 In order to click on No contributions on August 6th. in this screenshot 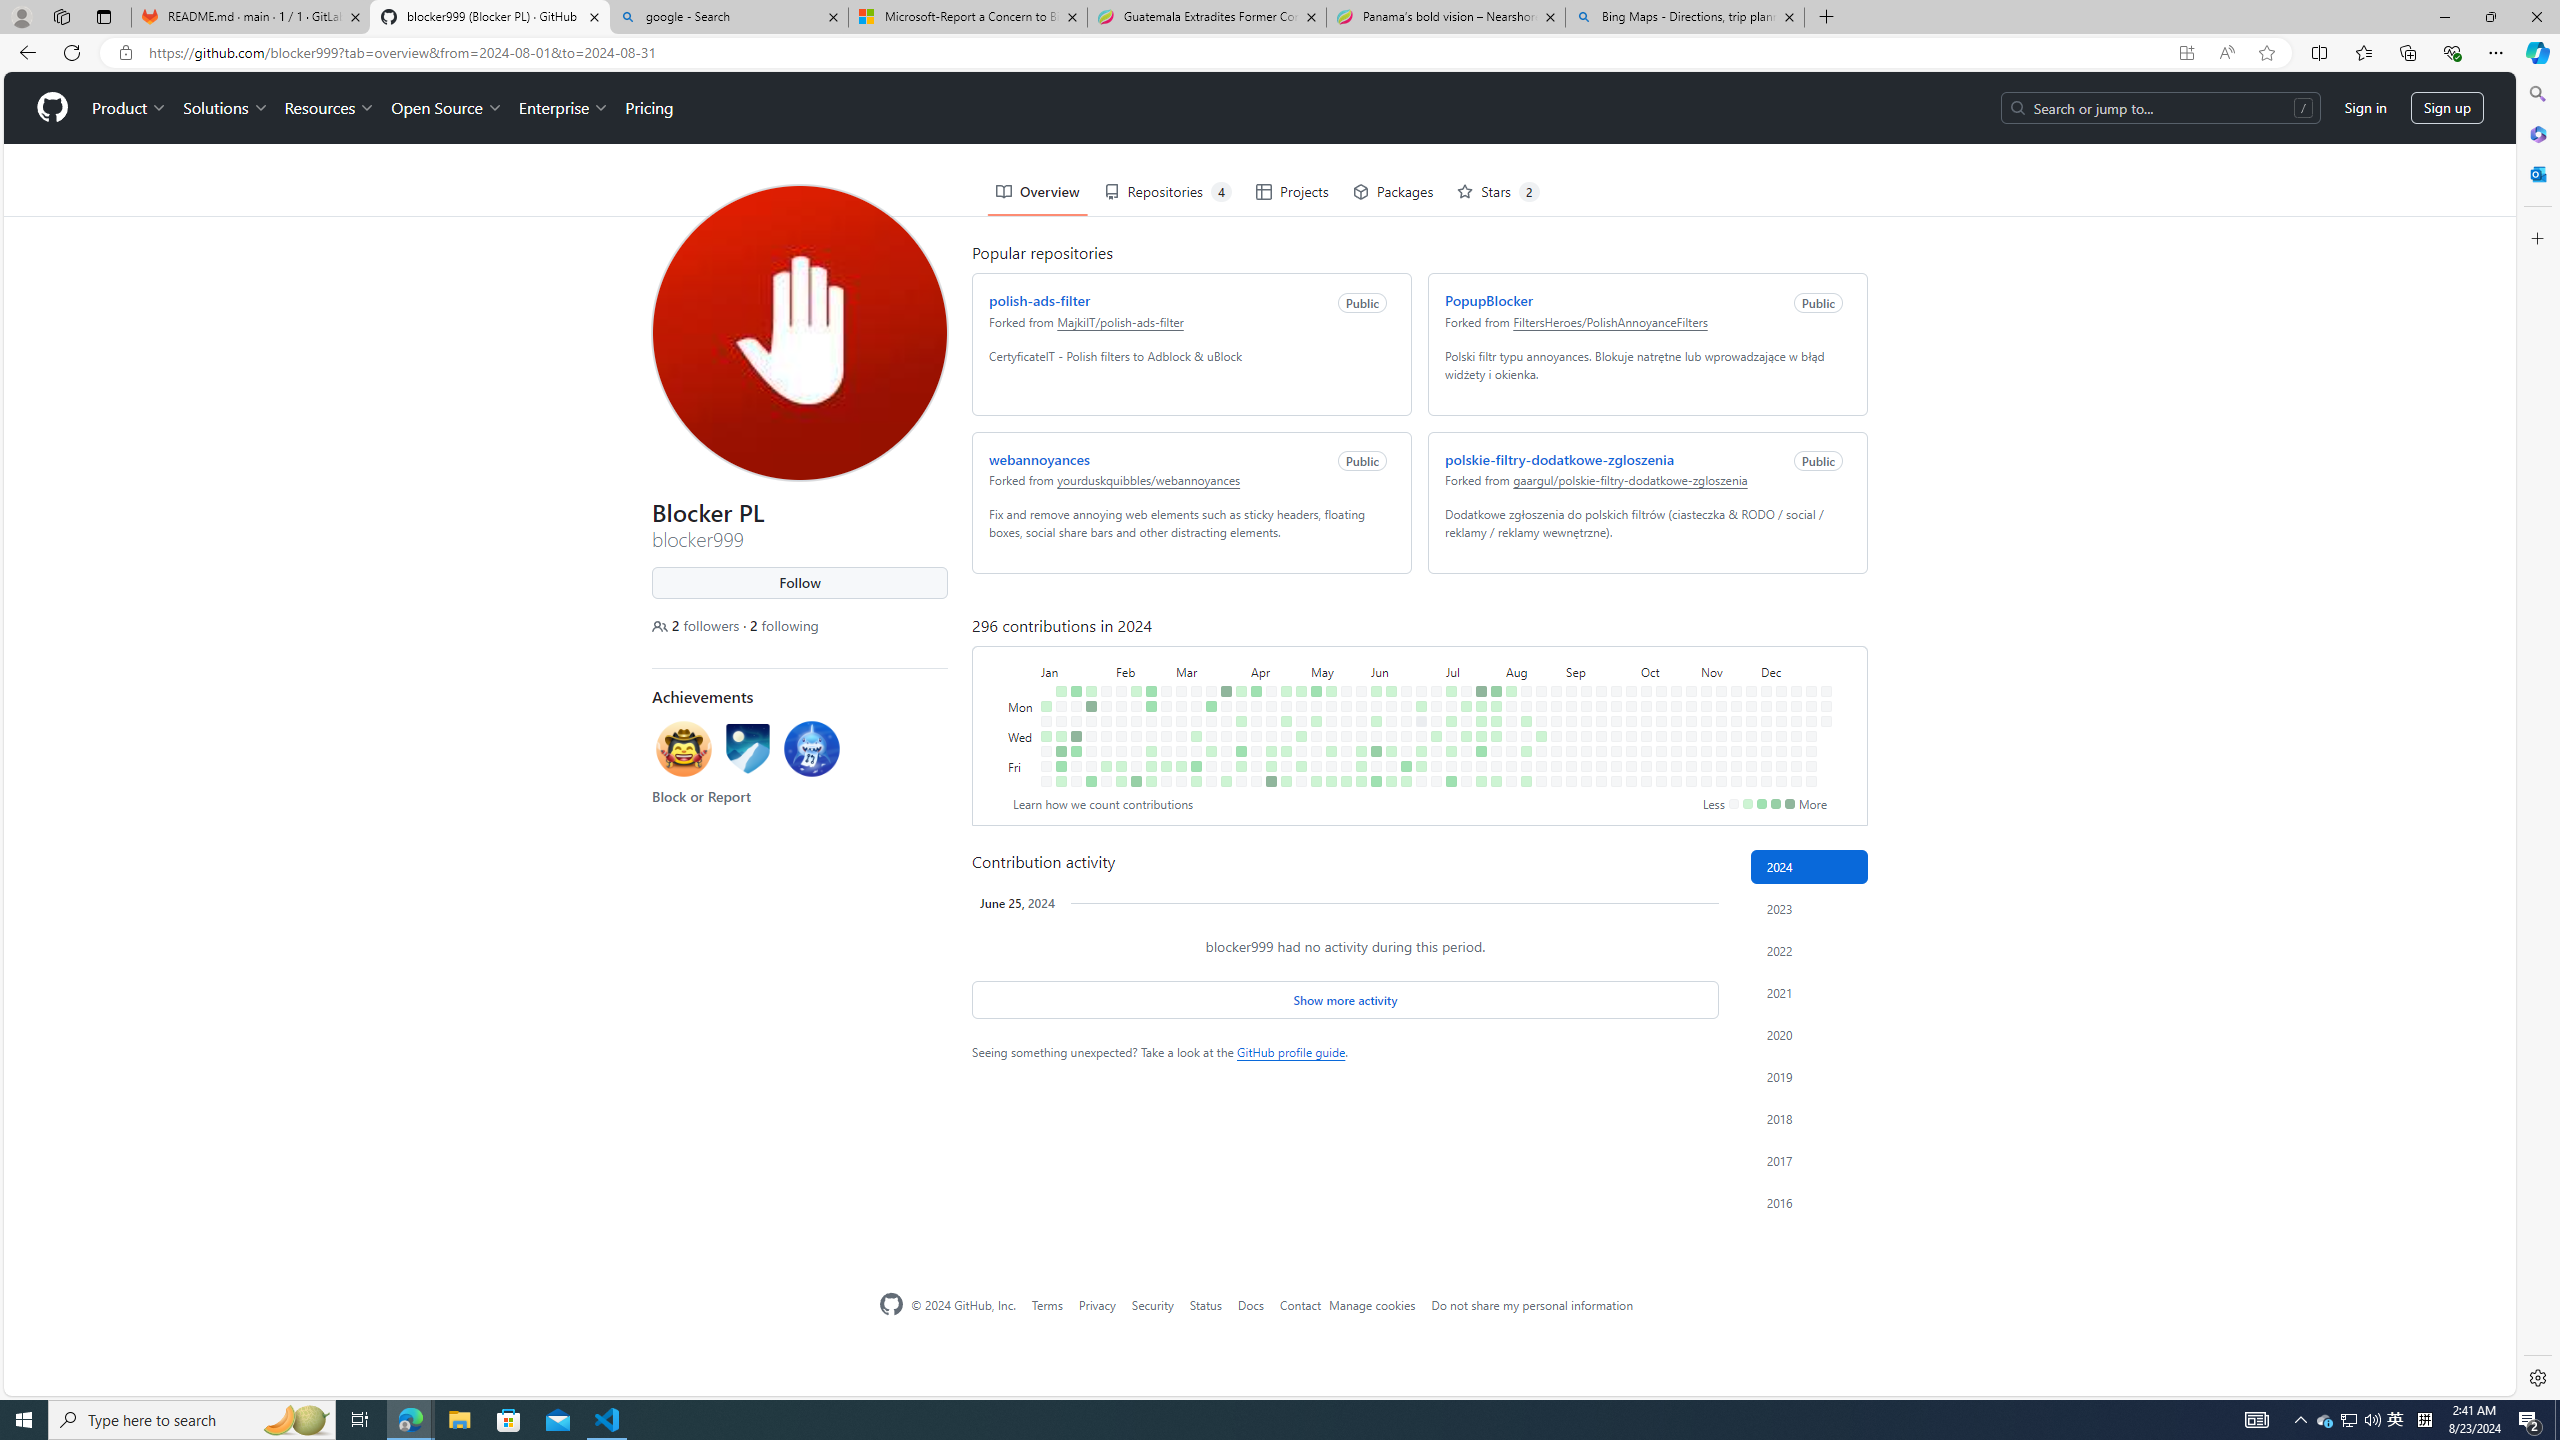, I will do `click(1507, 649)`.